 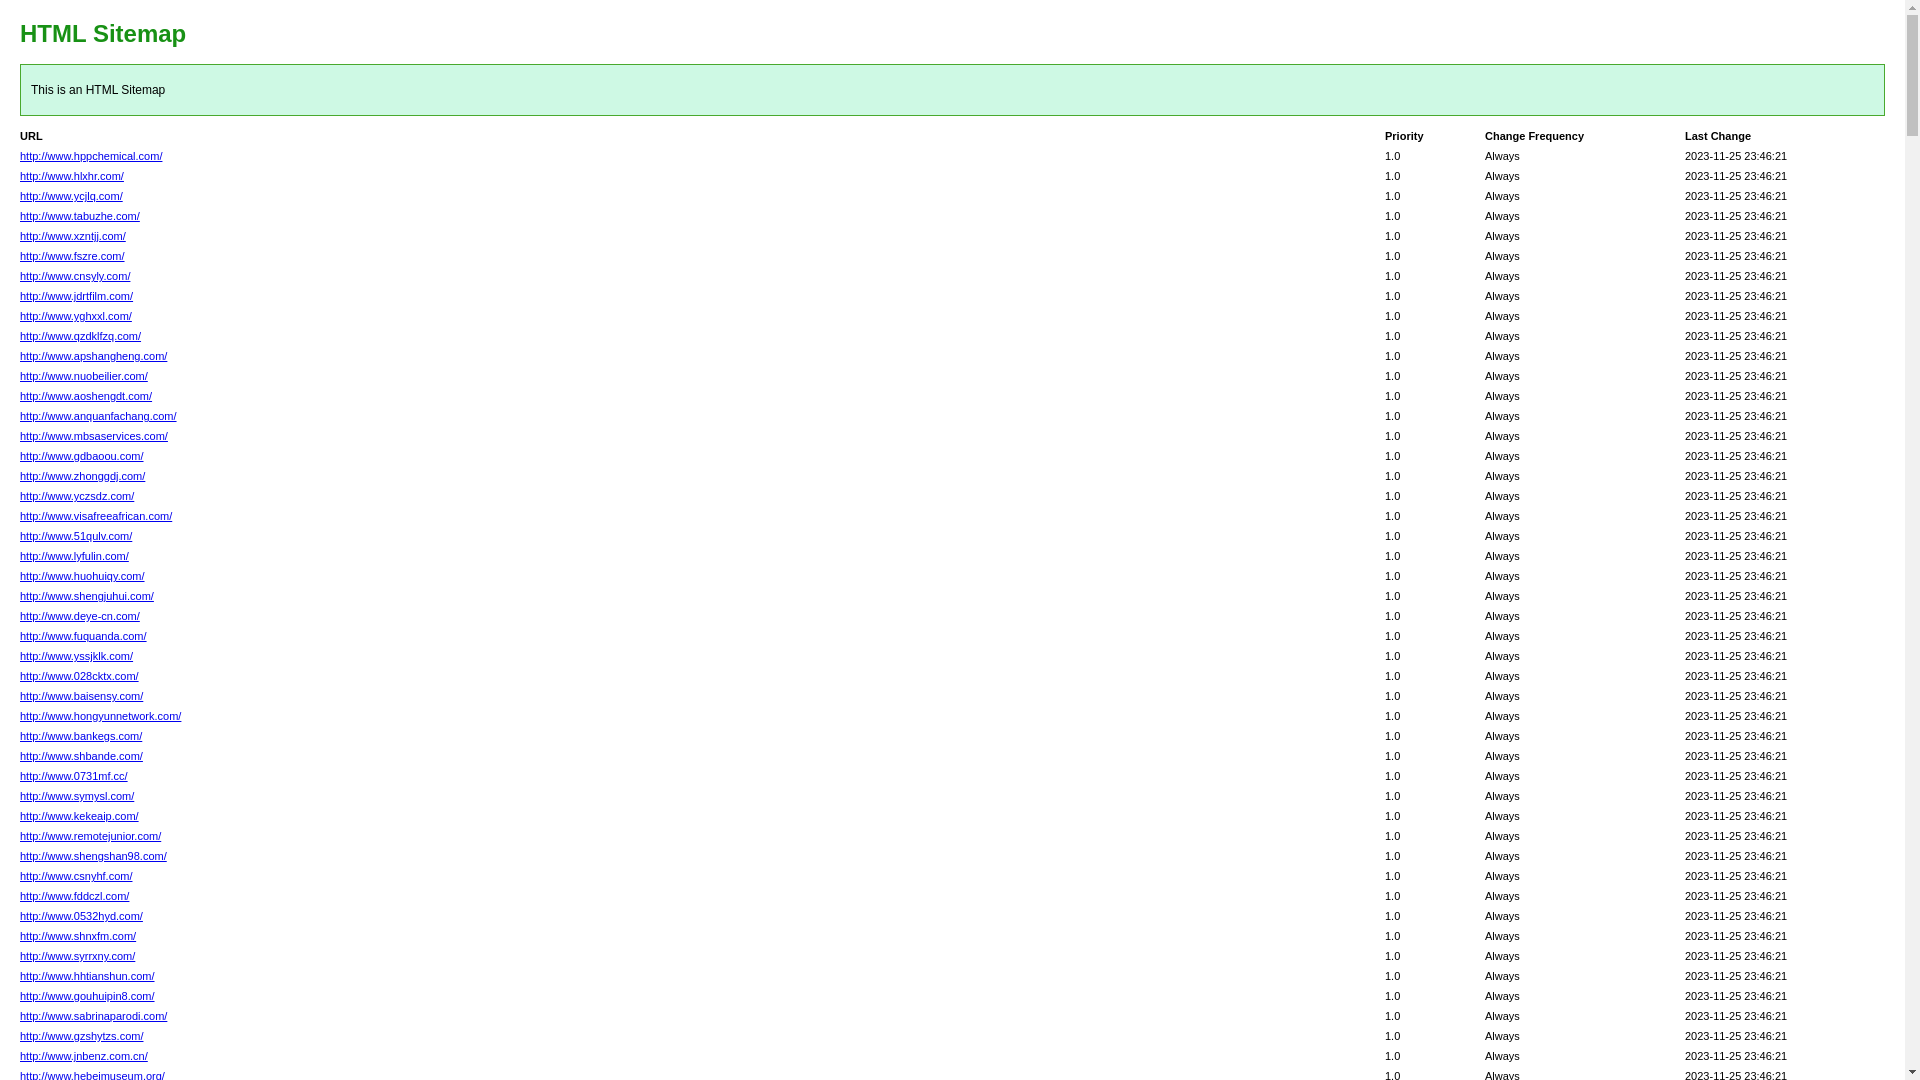 What do you see at coordinates (81, 736) in the screenshot?
I see `http://www.bankegs.com/` at bounding box center [81, 736].